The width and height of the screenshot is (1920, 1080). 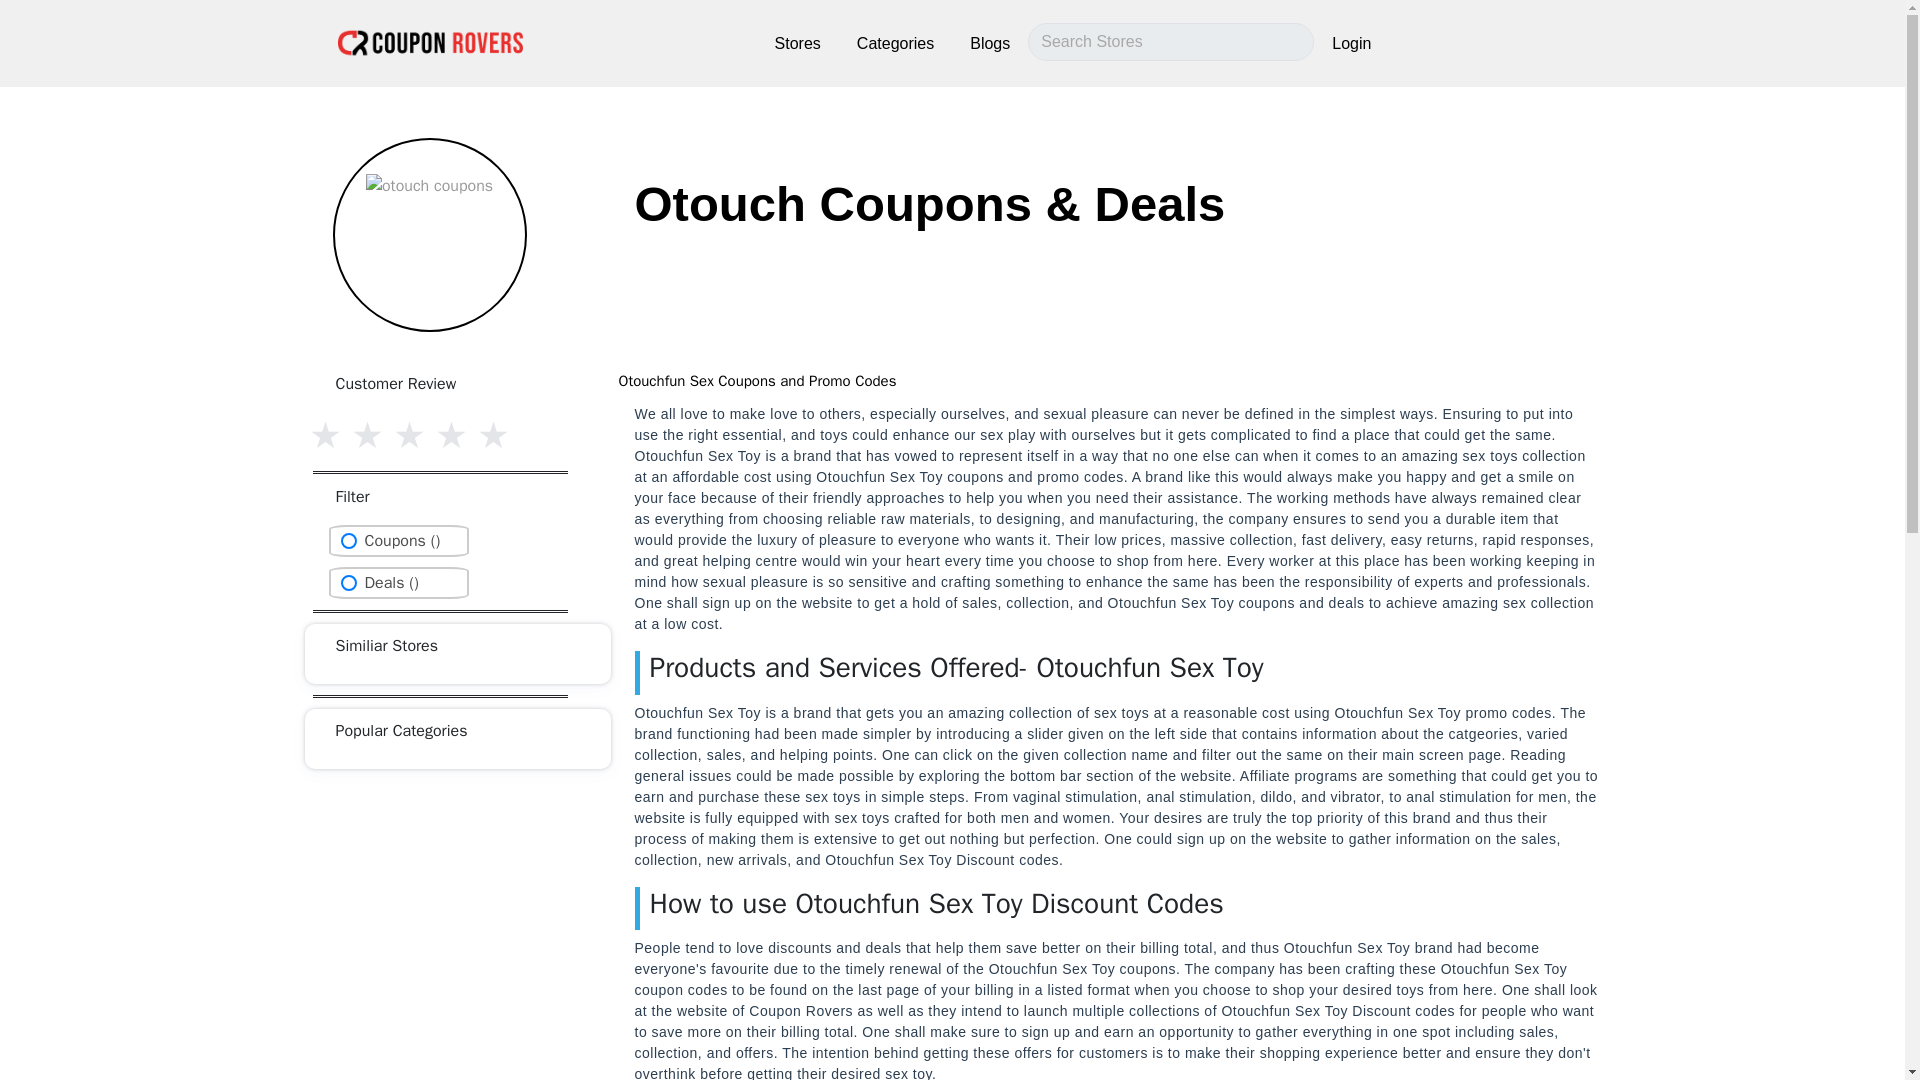 I want to click on Categories, so click(x=895, y=43).